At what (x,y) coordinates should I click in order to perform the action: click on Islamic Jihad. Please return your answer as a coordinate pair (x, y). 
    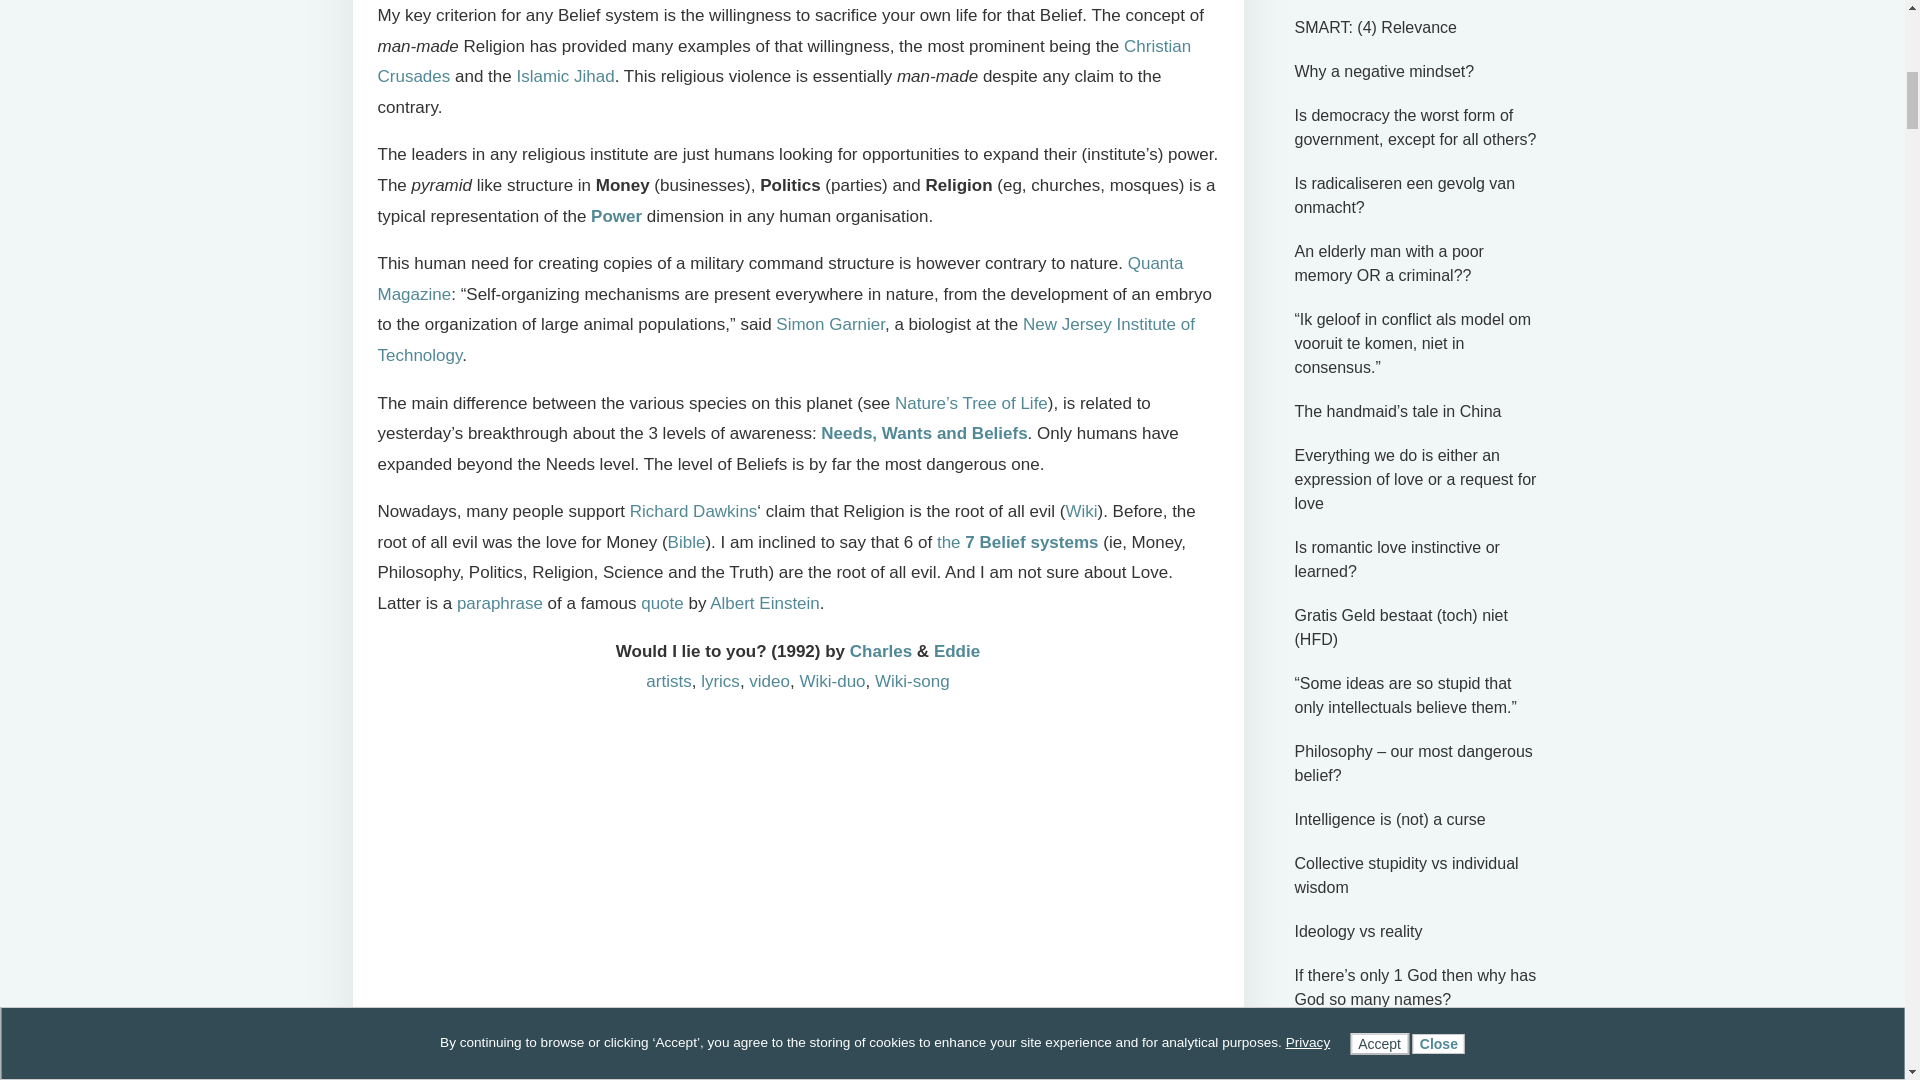
    Looking at the image, I should click on (565, 76).